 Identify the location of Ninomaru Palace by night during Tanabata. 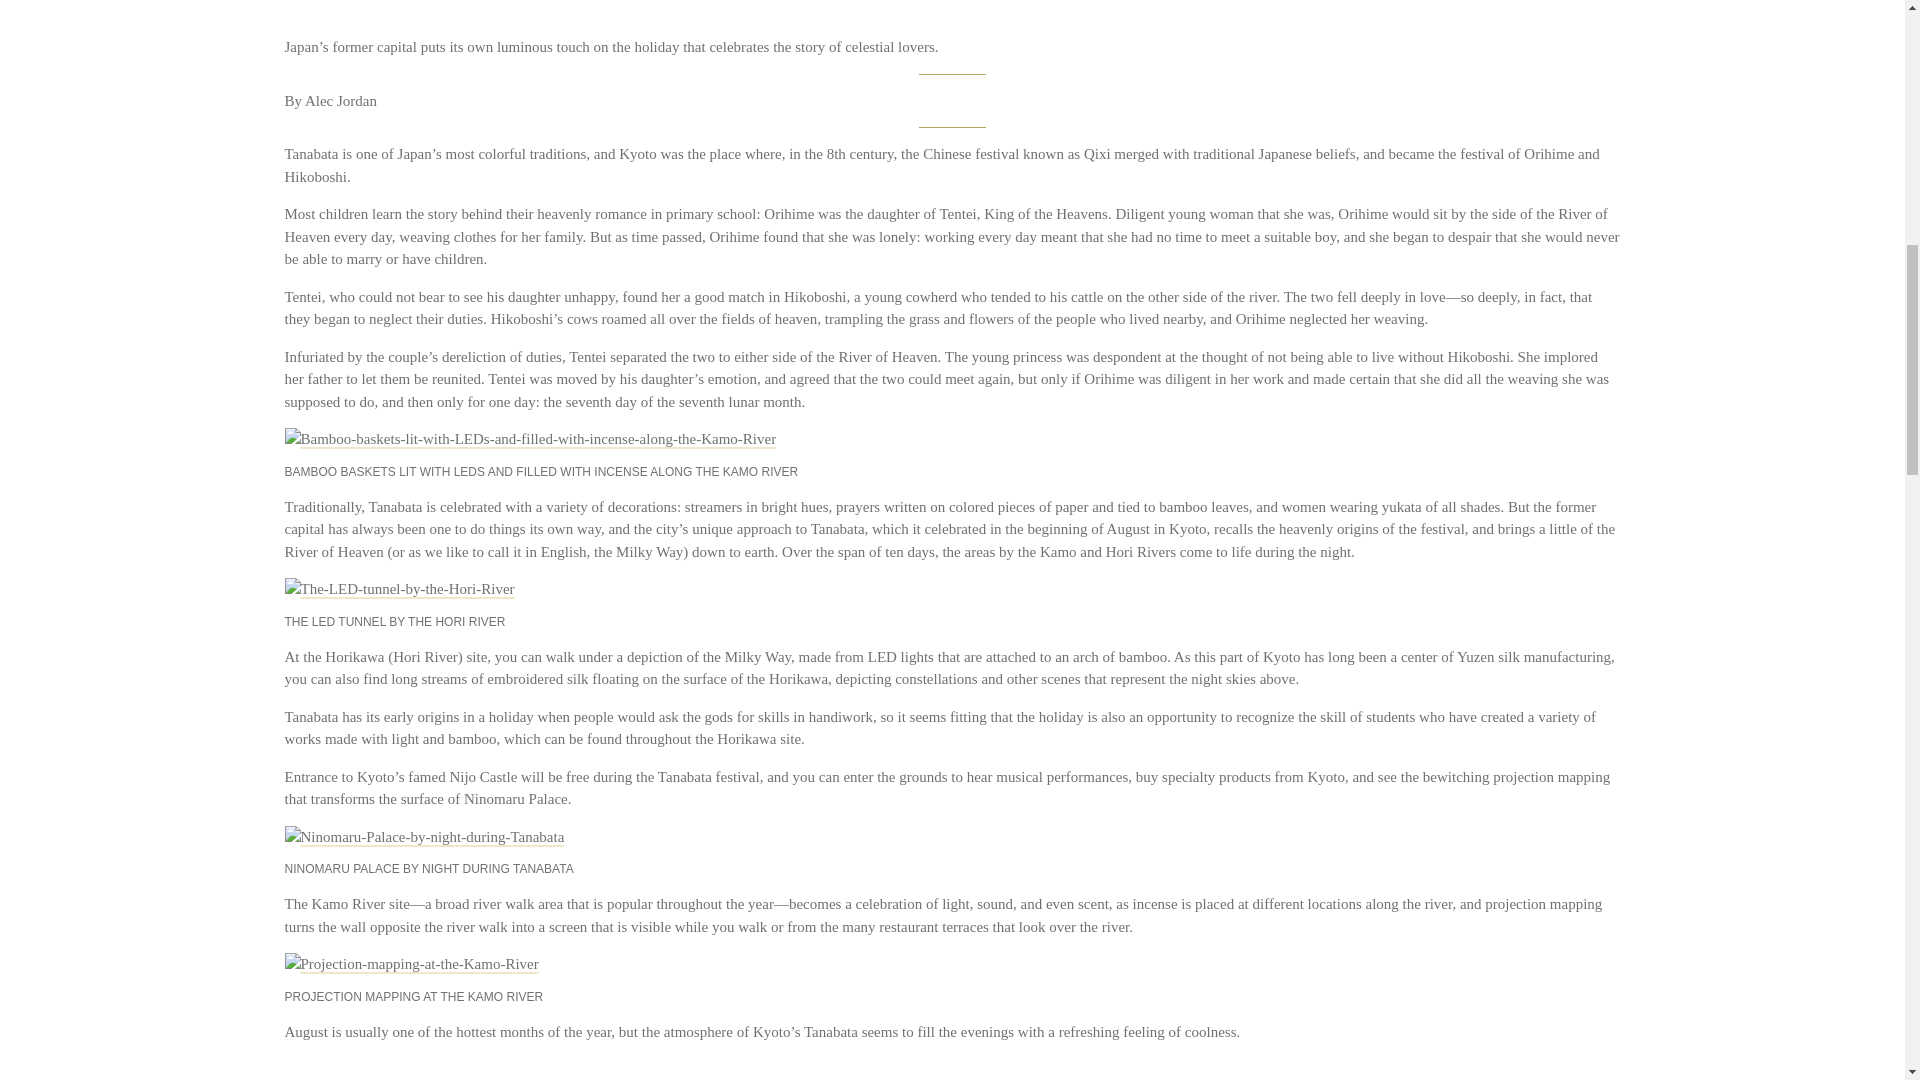
(424, 837).